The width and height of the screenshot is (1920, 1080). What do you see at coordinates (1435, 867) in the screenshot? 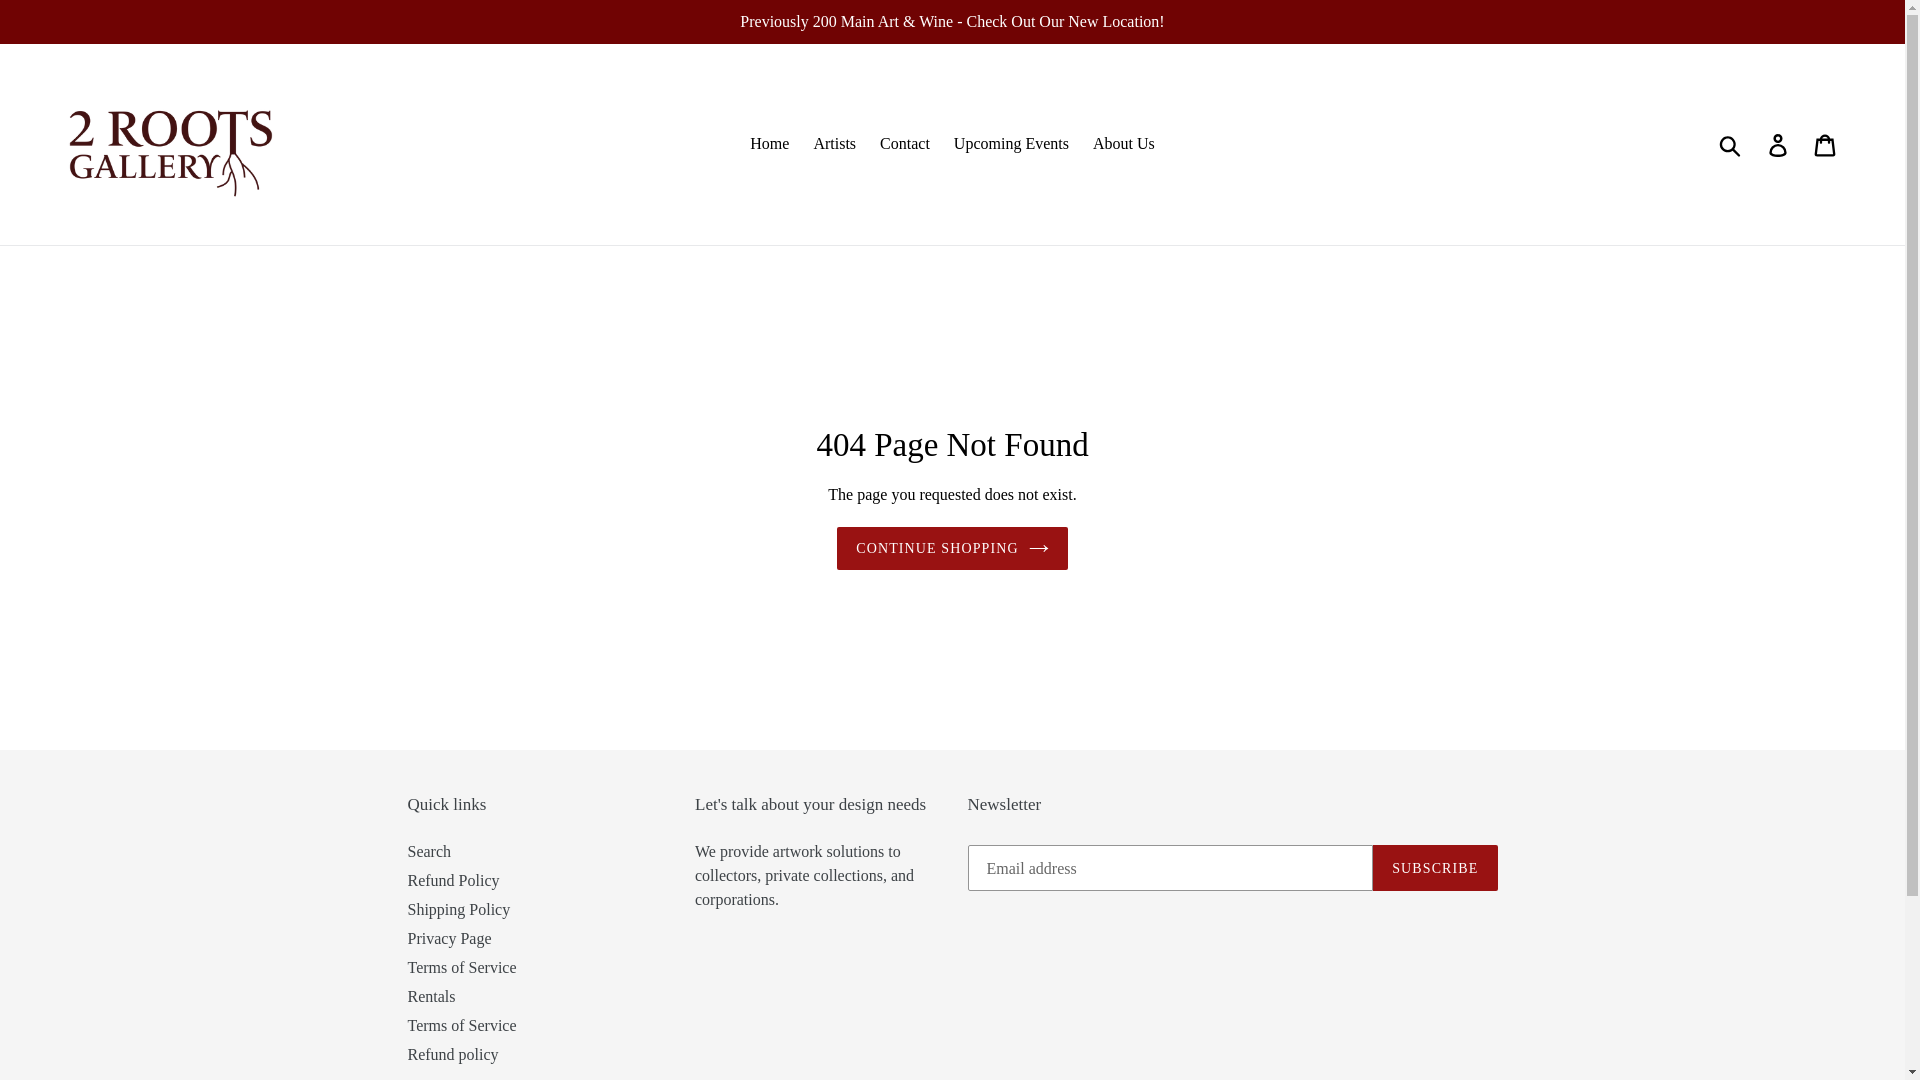
I see `SUBSCRIBE` at bounding box center [1435, 867].